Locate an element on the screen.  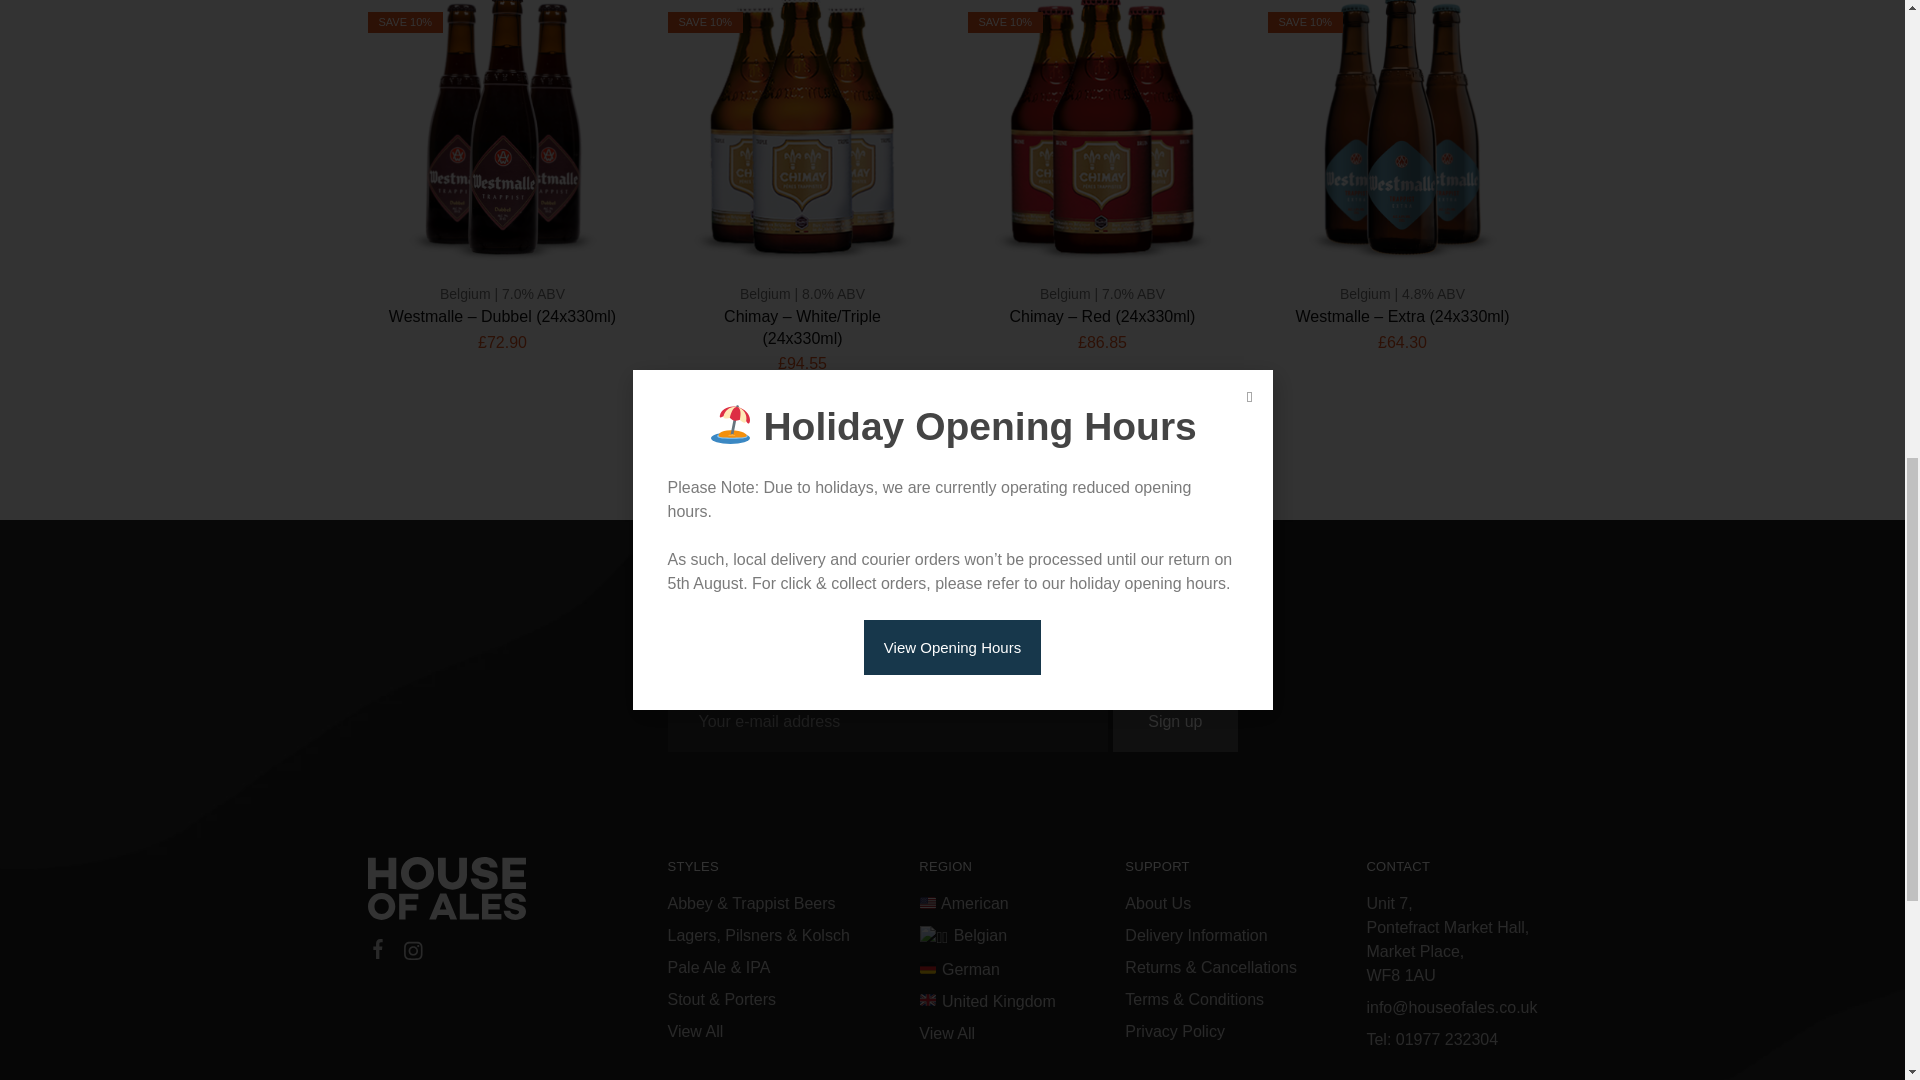
Instagram is located at coordinates (412, 953).